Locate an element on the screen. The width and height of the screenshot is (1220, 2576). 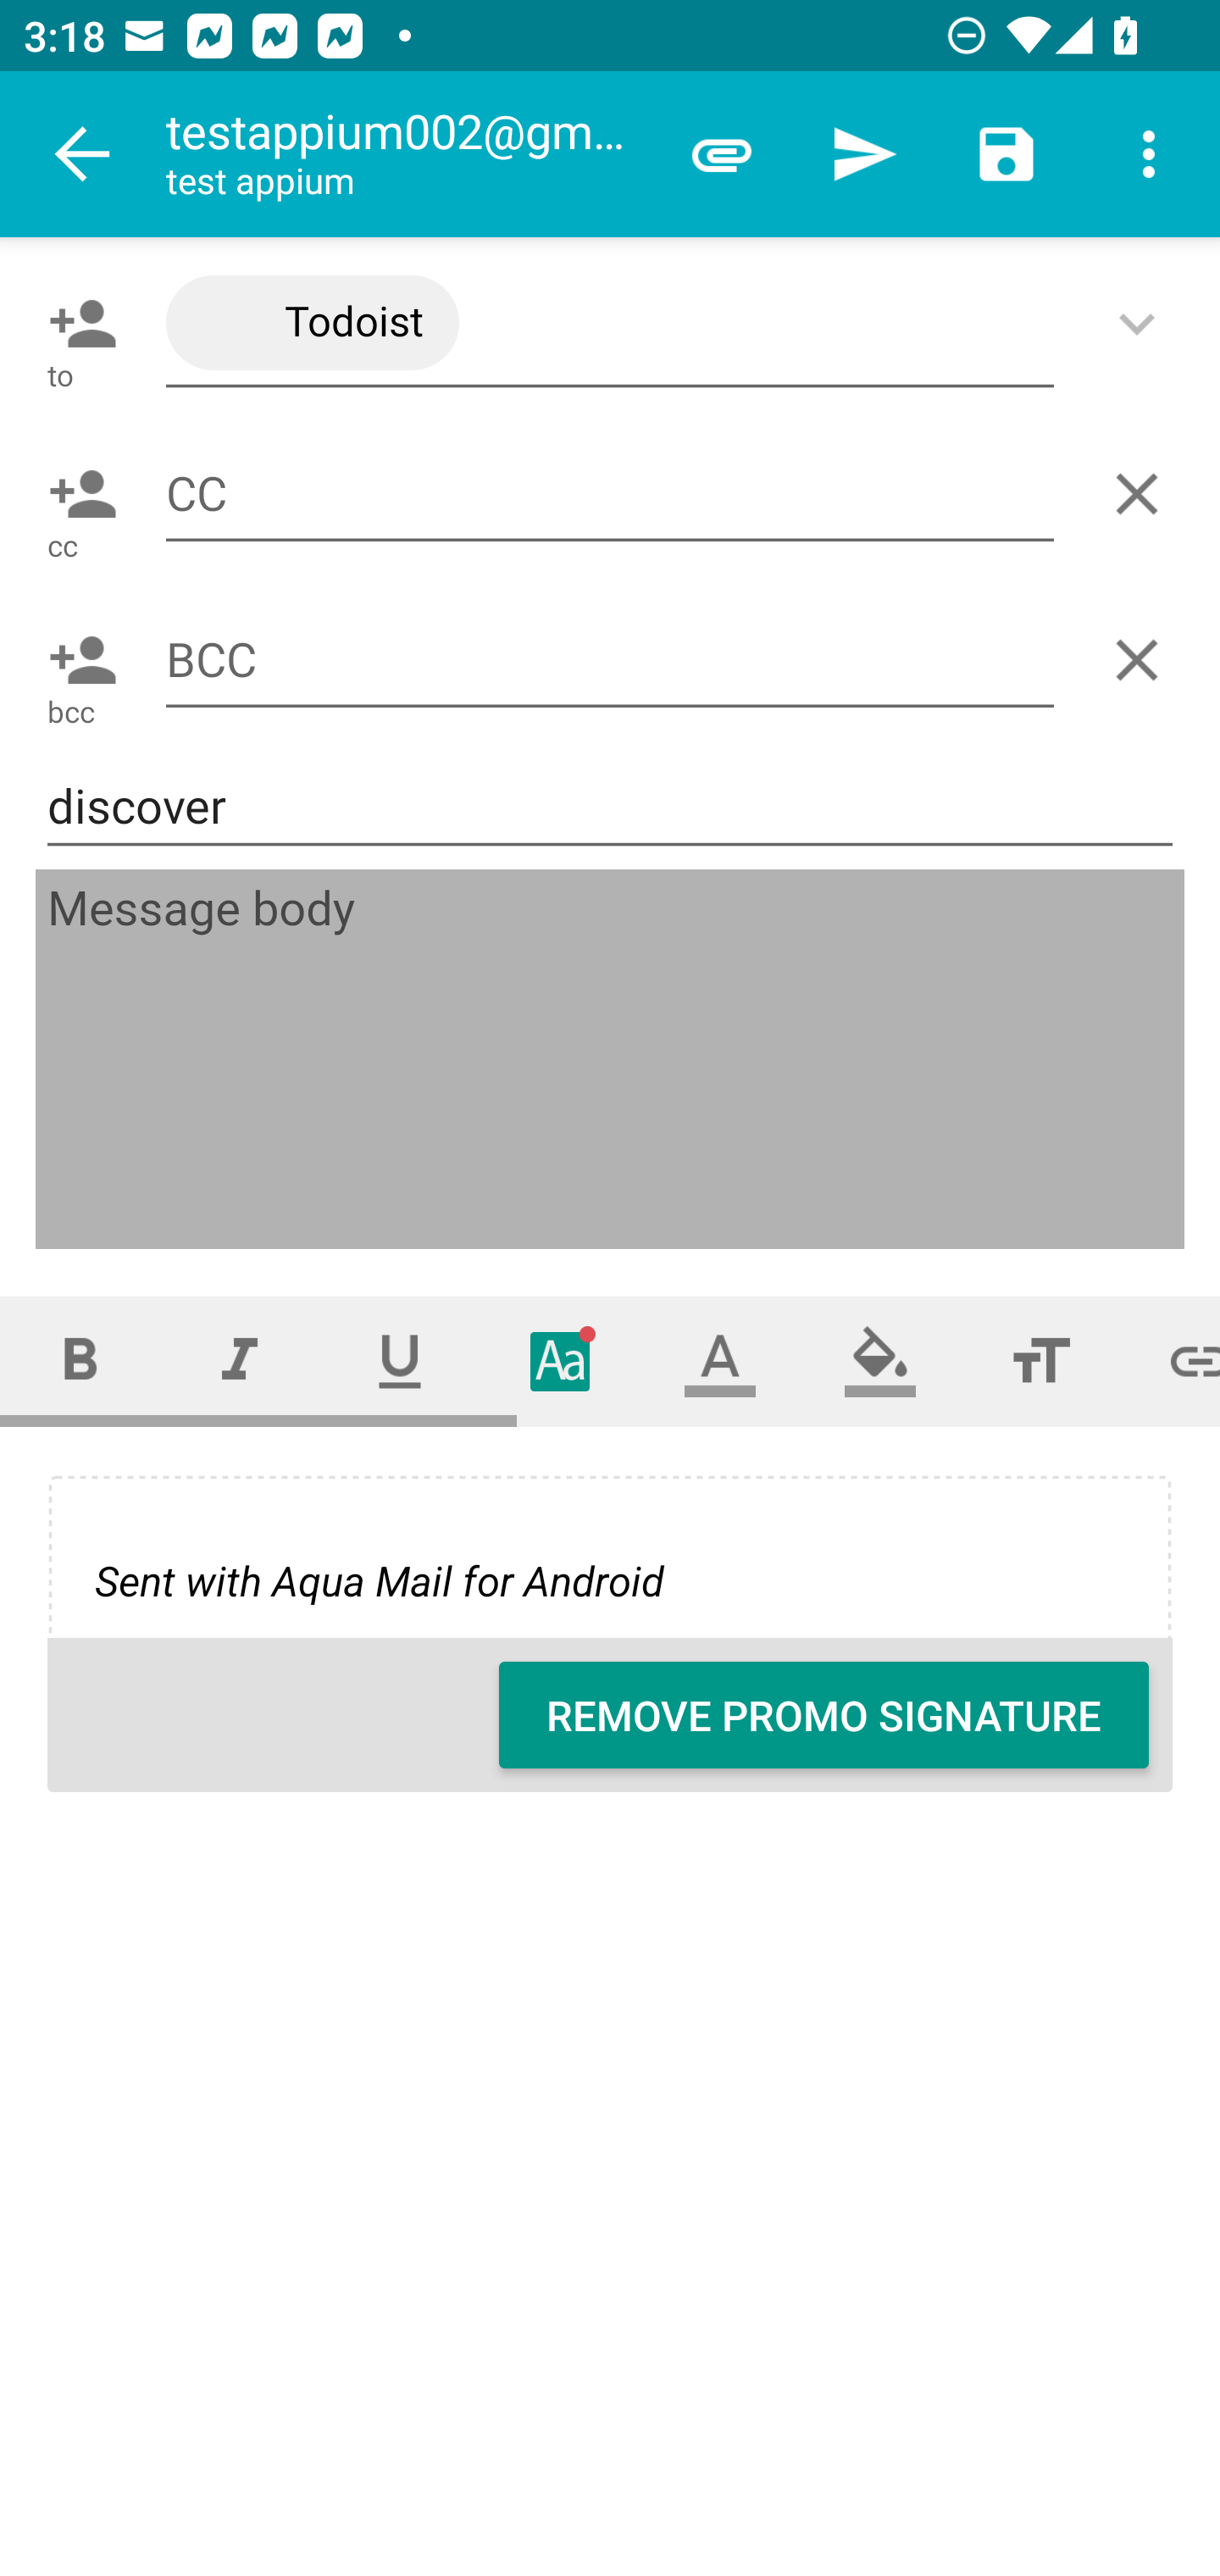
Fill color is located at coordinates (880, 1361).